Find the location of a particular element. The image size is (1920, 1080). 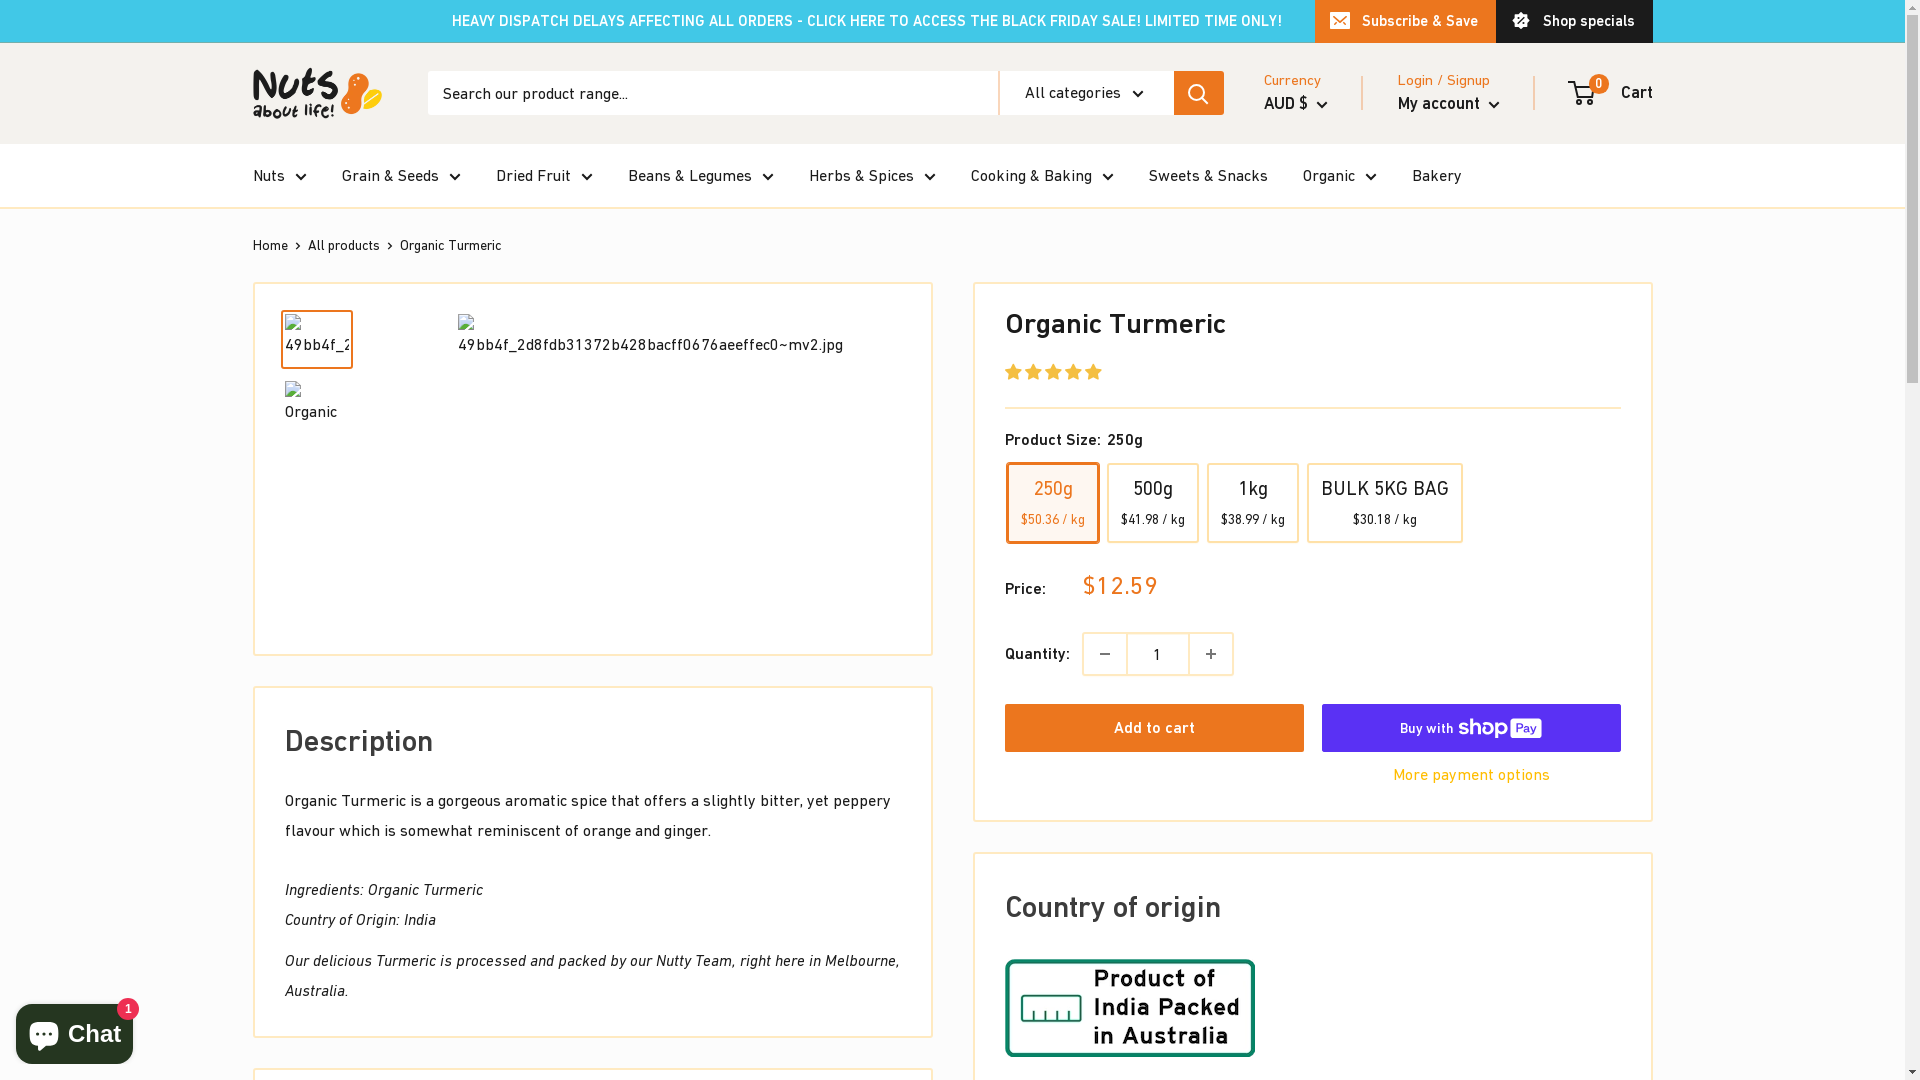

AUD is located at coordinates (1312, 159).